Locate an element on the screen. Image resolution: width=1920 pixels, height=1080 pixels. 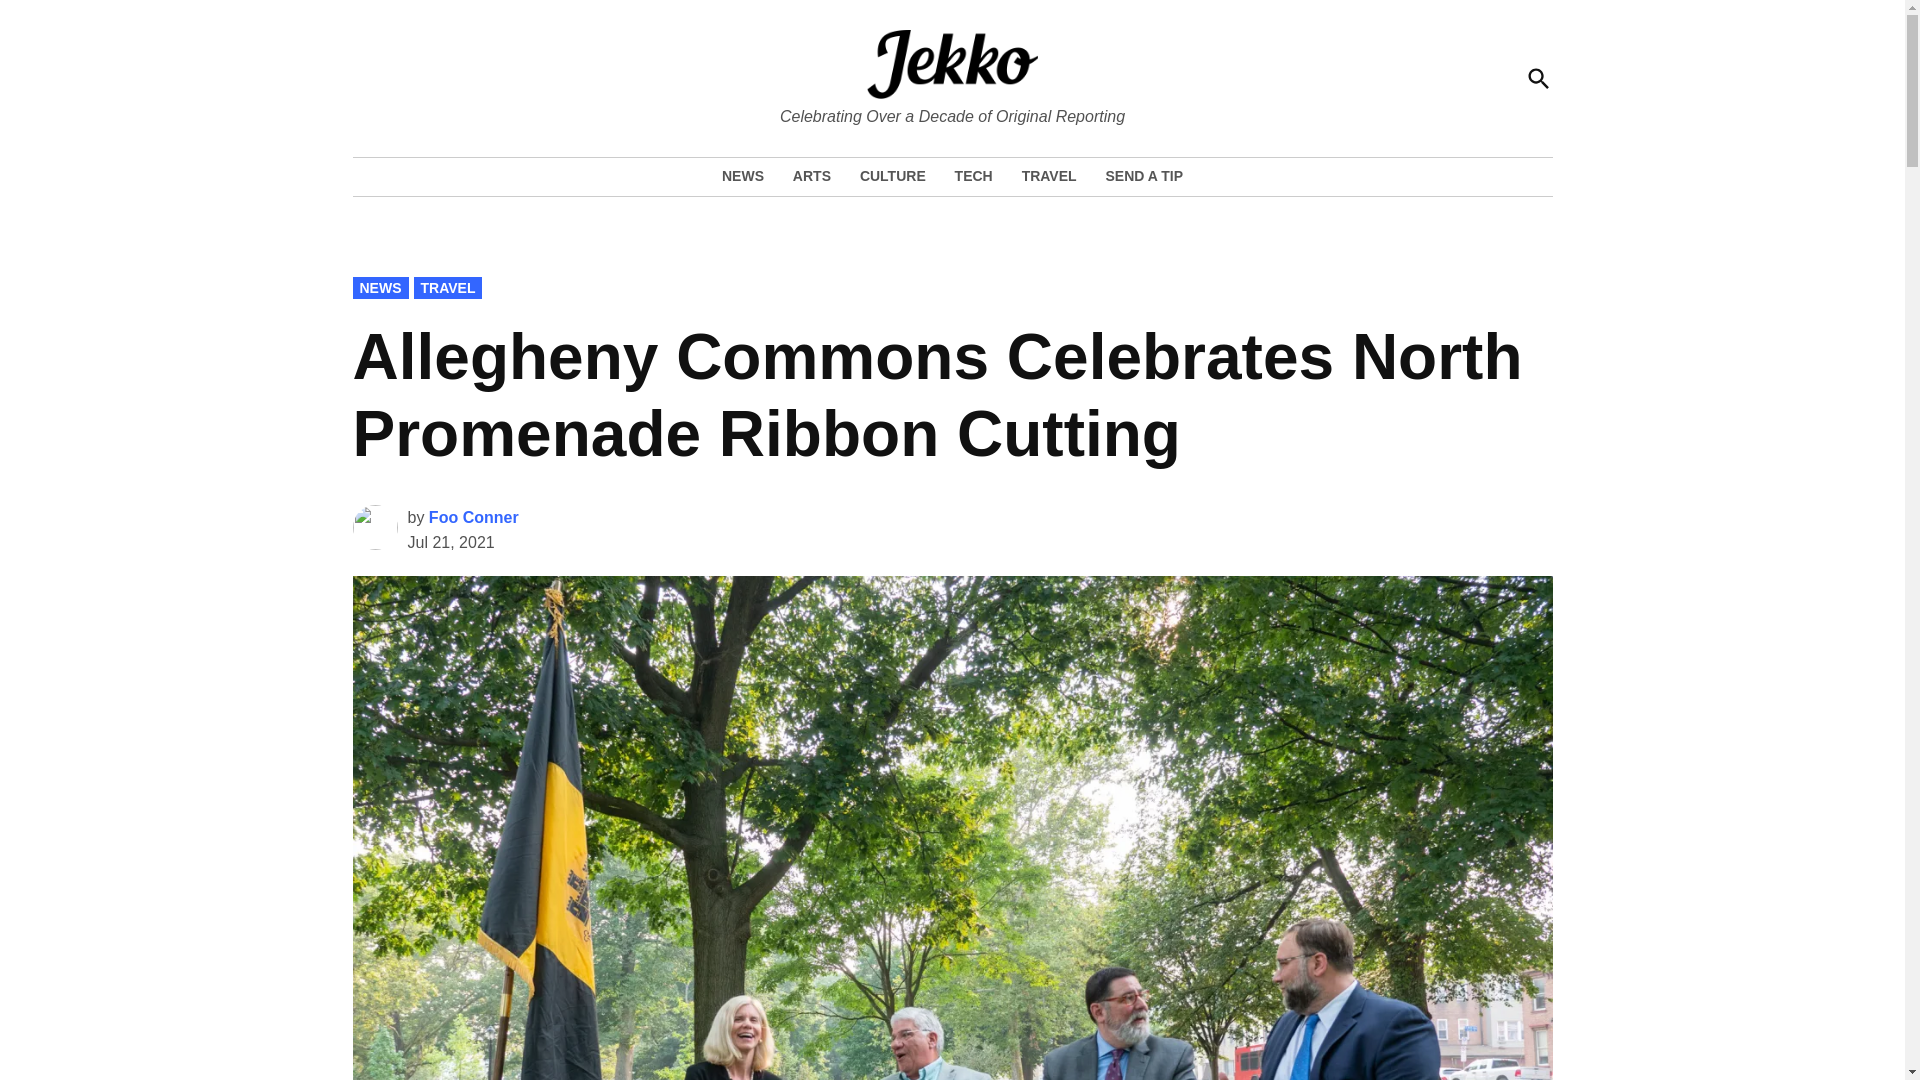
TRAVEL is located at coordinates (1048, 176).